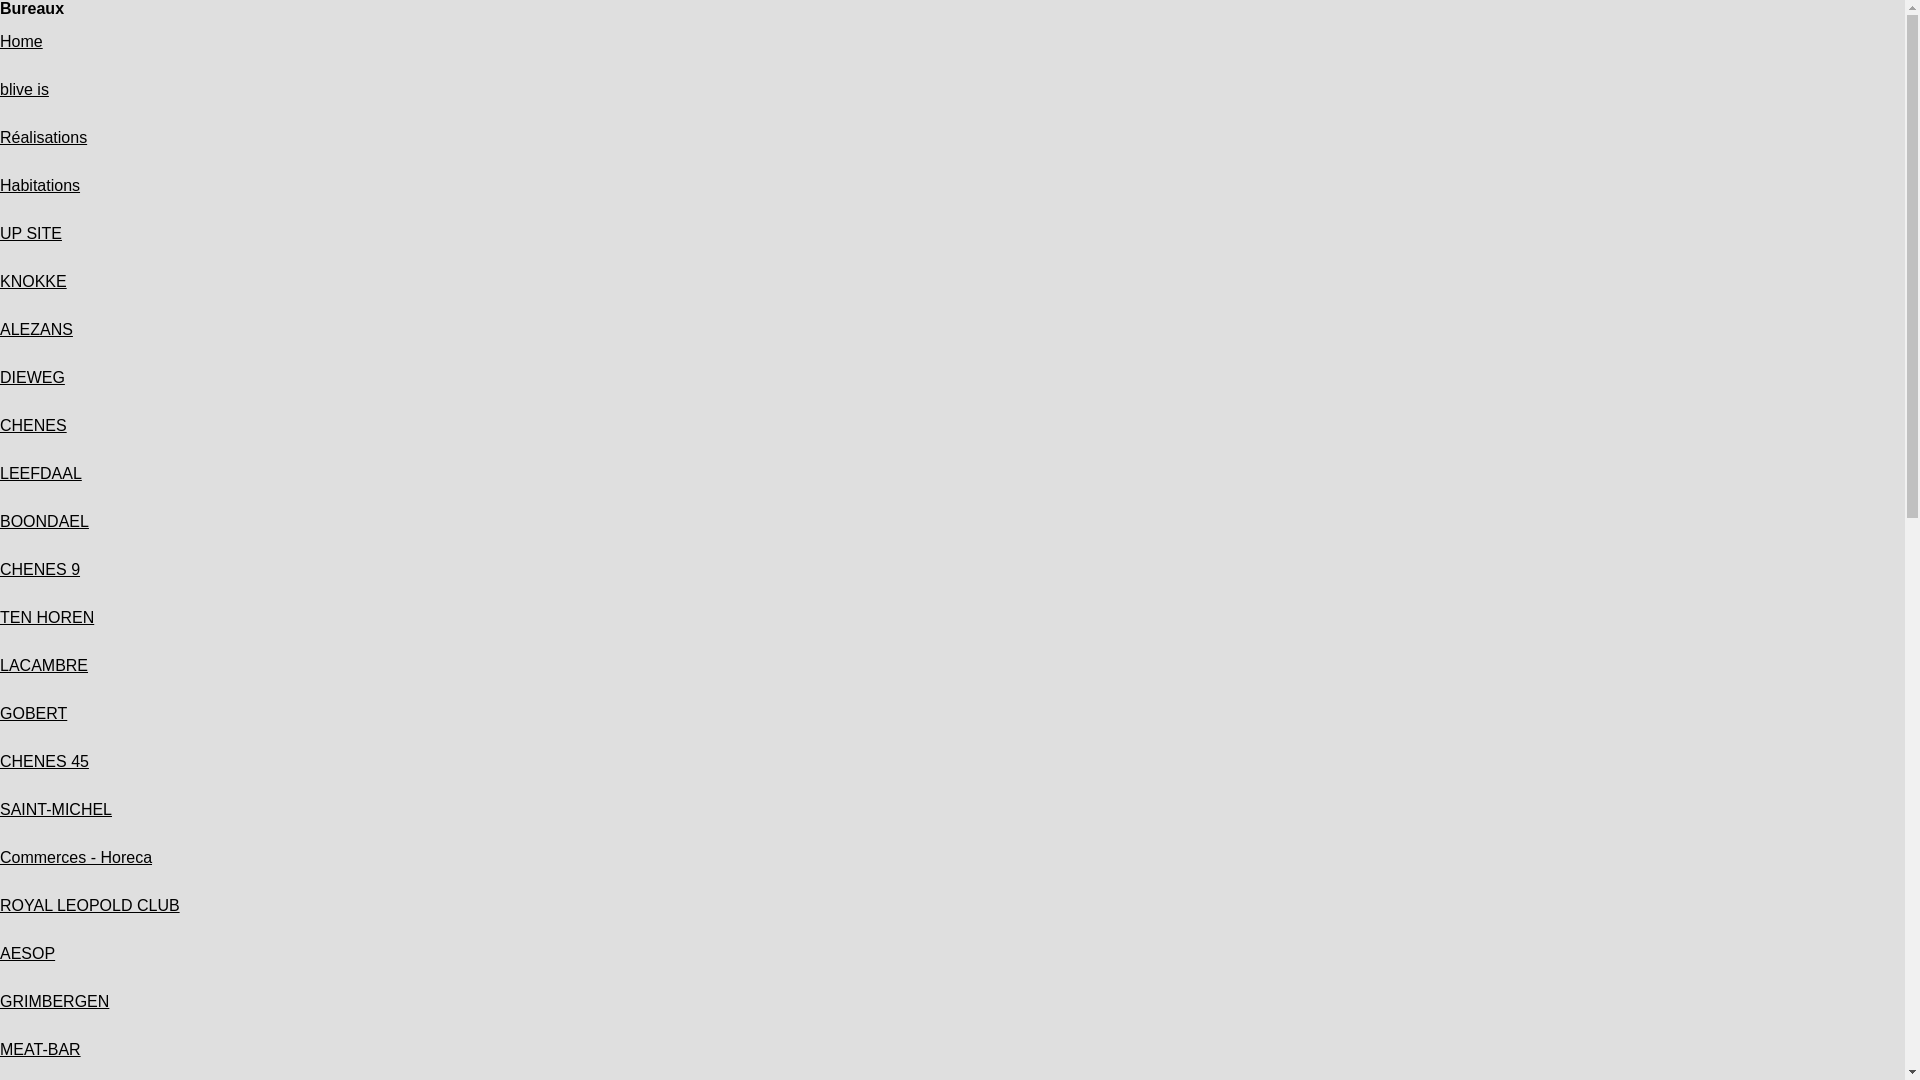 This screenshot has height=1080, width=1920. Describe the element at coordinates (31, 234) in the screenshot. I see `UP SITE` at that location.